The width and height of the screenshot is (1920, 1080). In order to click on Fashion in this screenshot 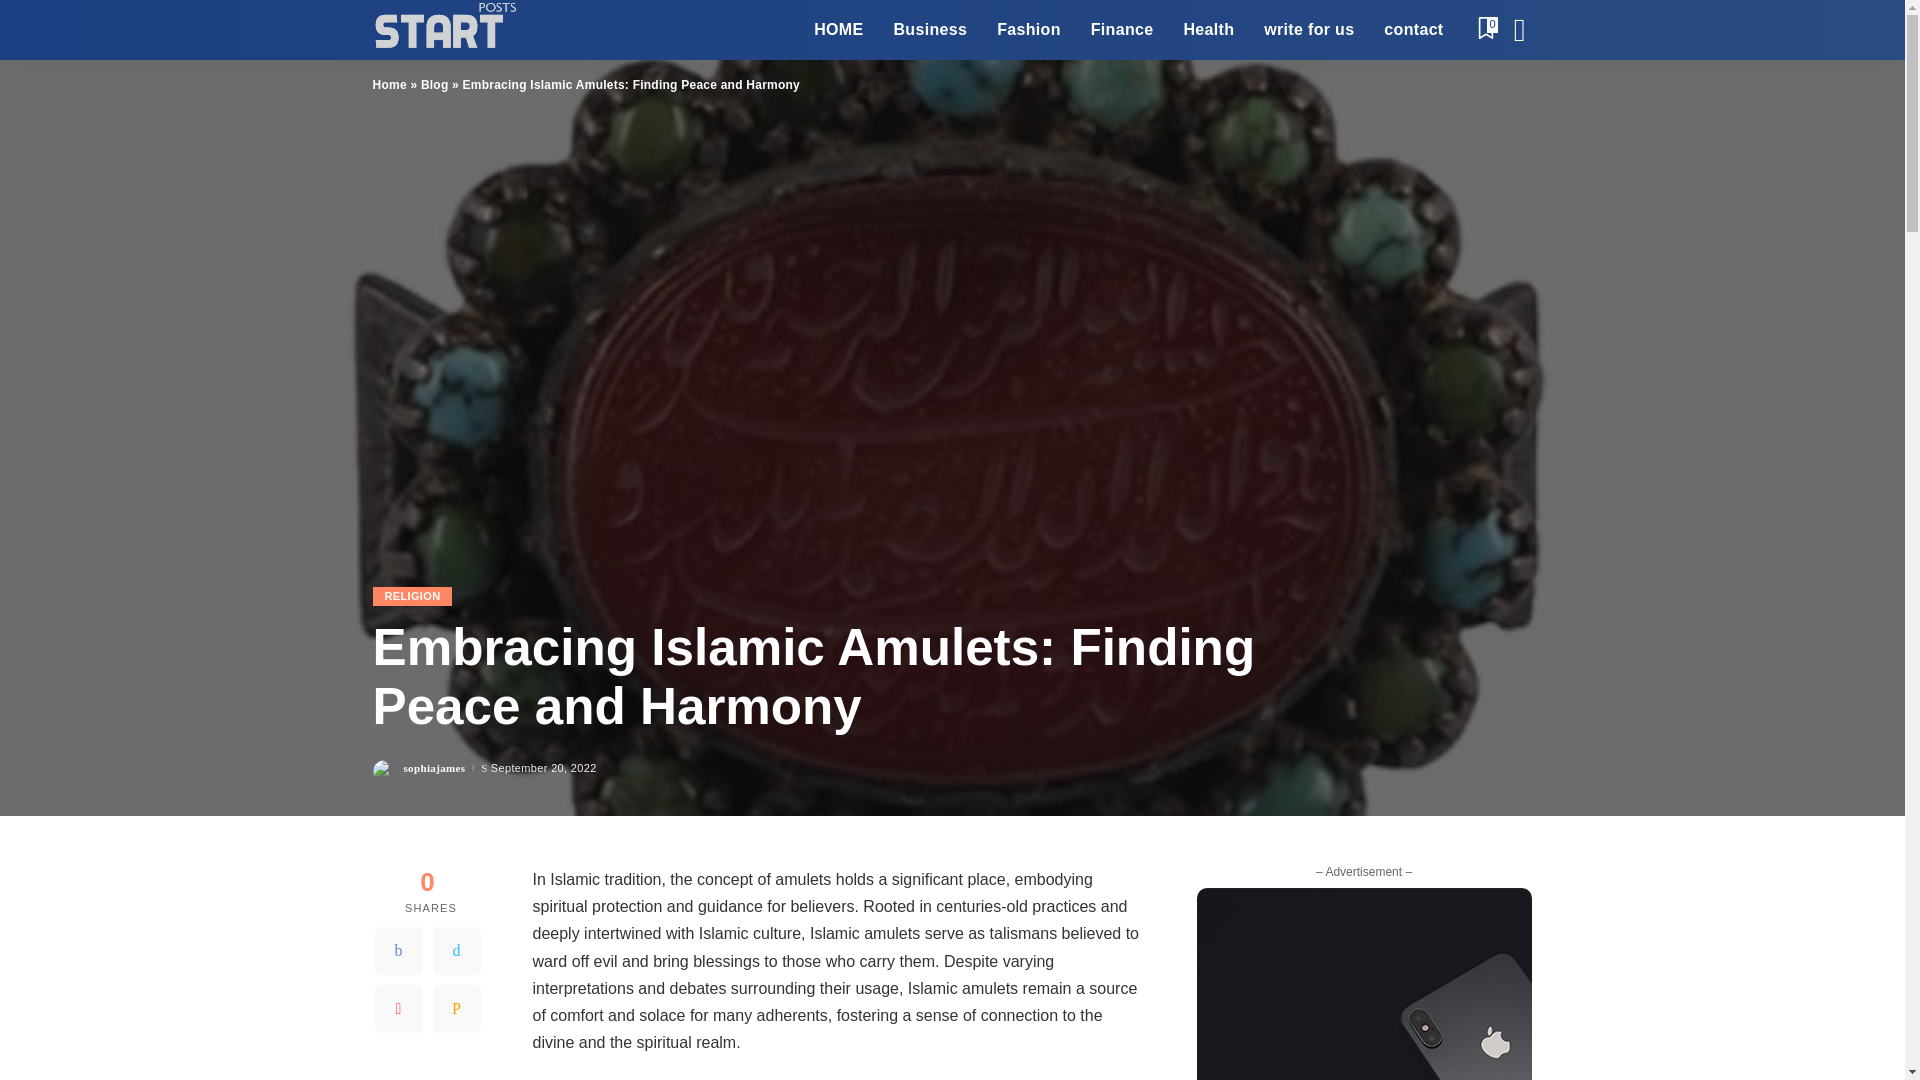, I will do `click(1028, 30)`.